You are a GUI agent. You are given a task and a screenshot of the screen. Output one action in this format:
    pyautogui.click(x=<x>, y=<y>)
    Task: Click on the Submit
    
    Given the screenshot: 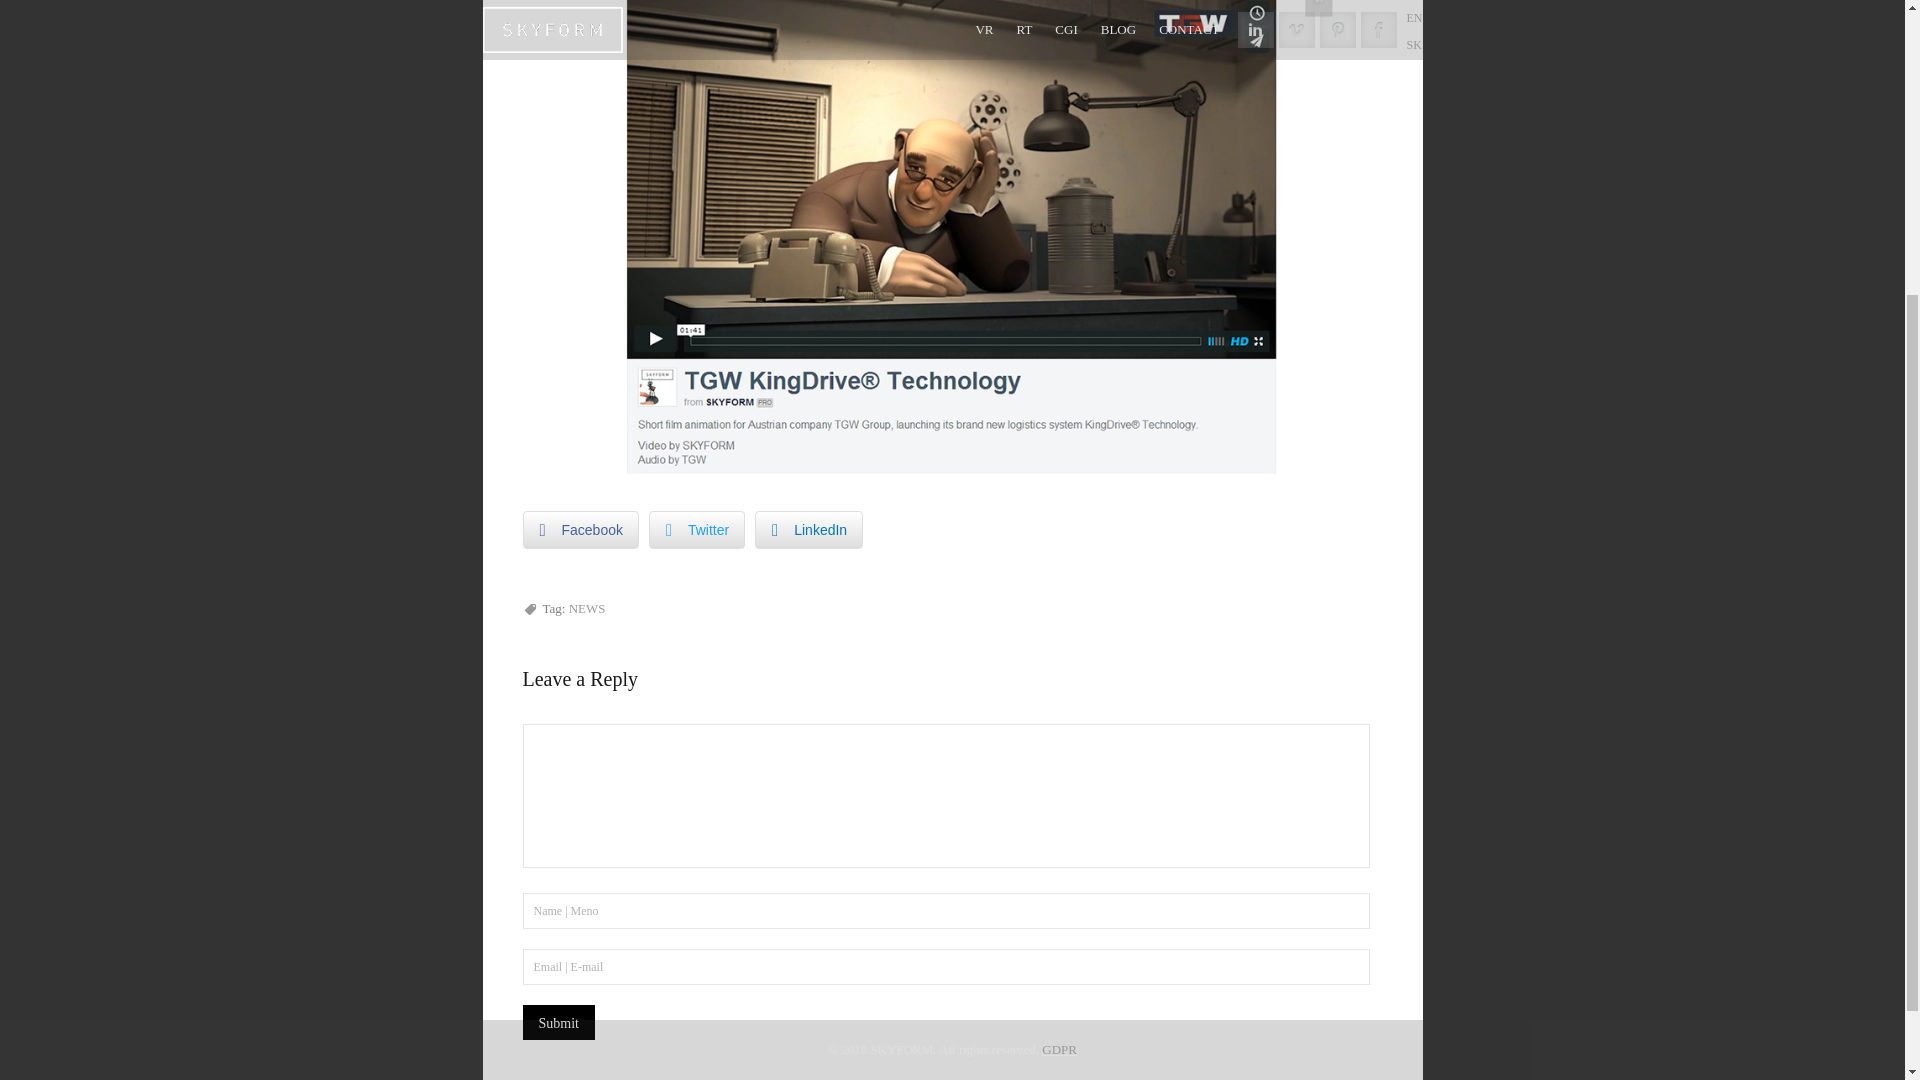 What is the action you would take?
    pyautogui.click(x=558, y=1022)
    